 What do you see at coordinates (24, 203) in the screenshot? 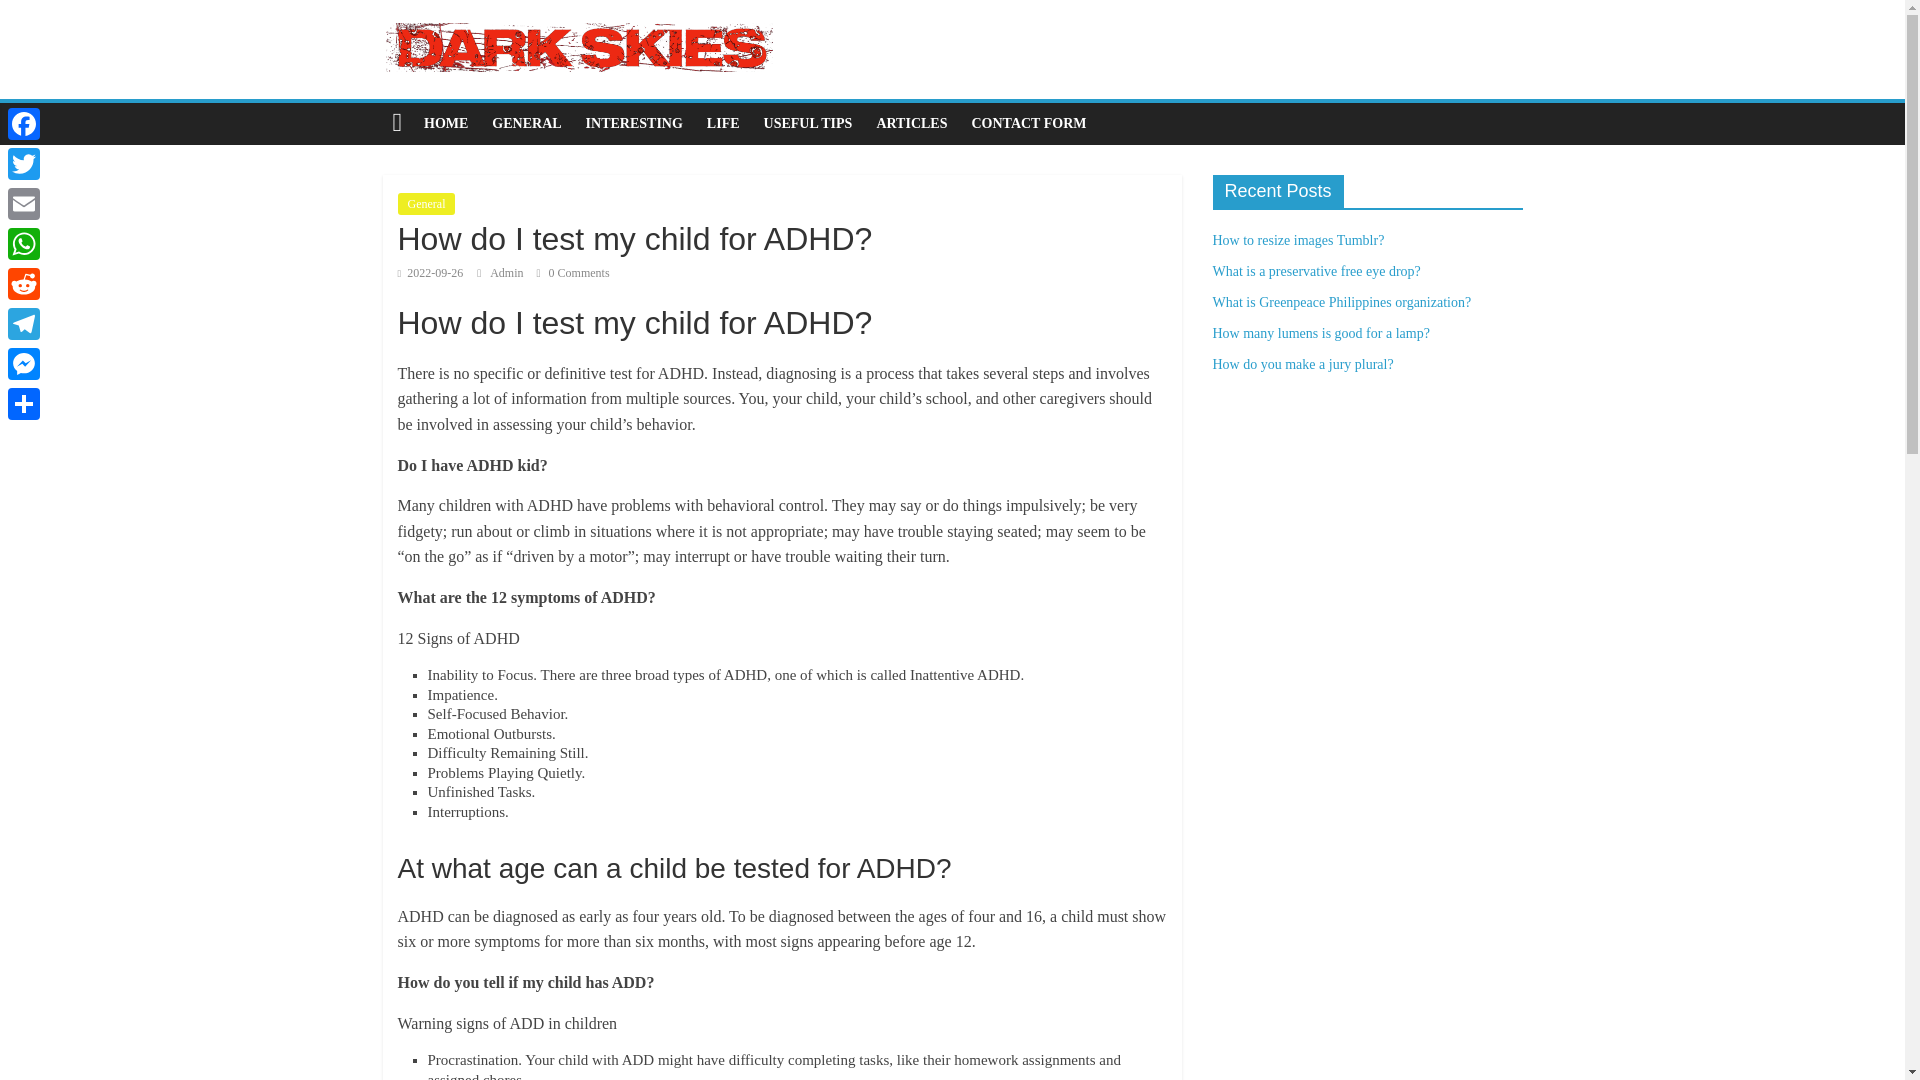
I see `Email` at bounding box center [24, 203].